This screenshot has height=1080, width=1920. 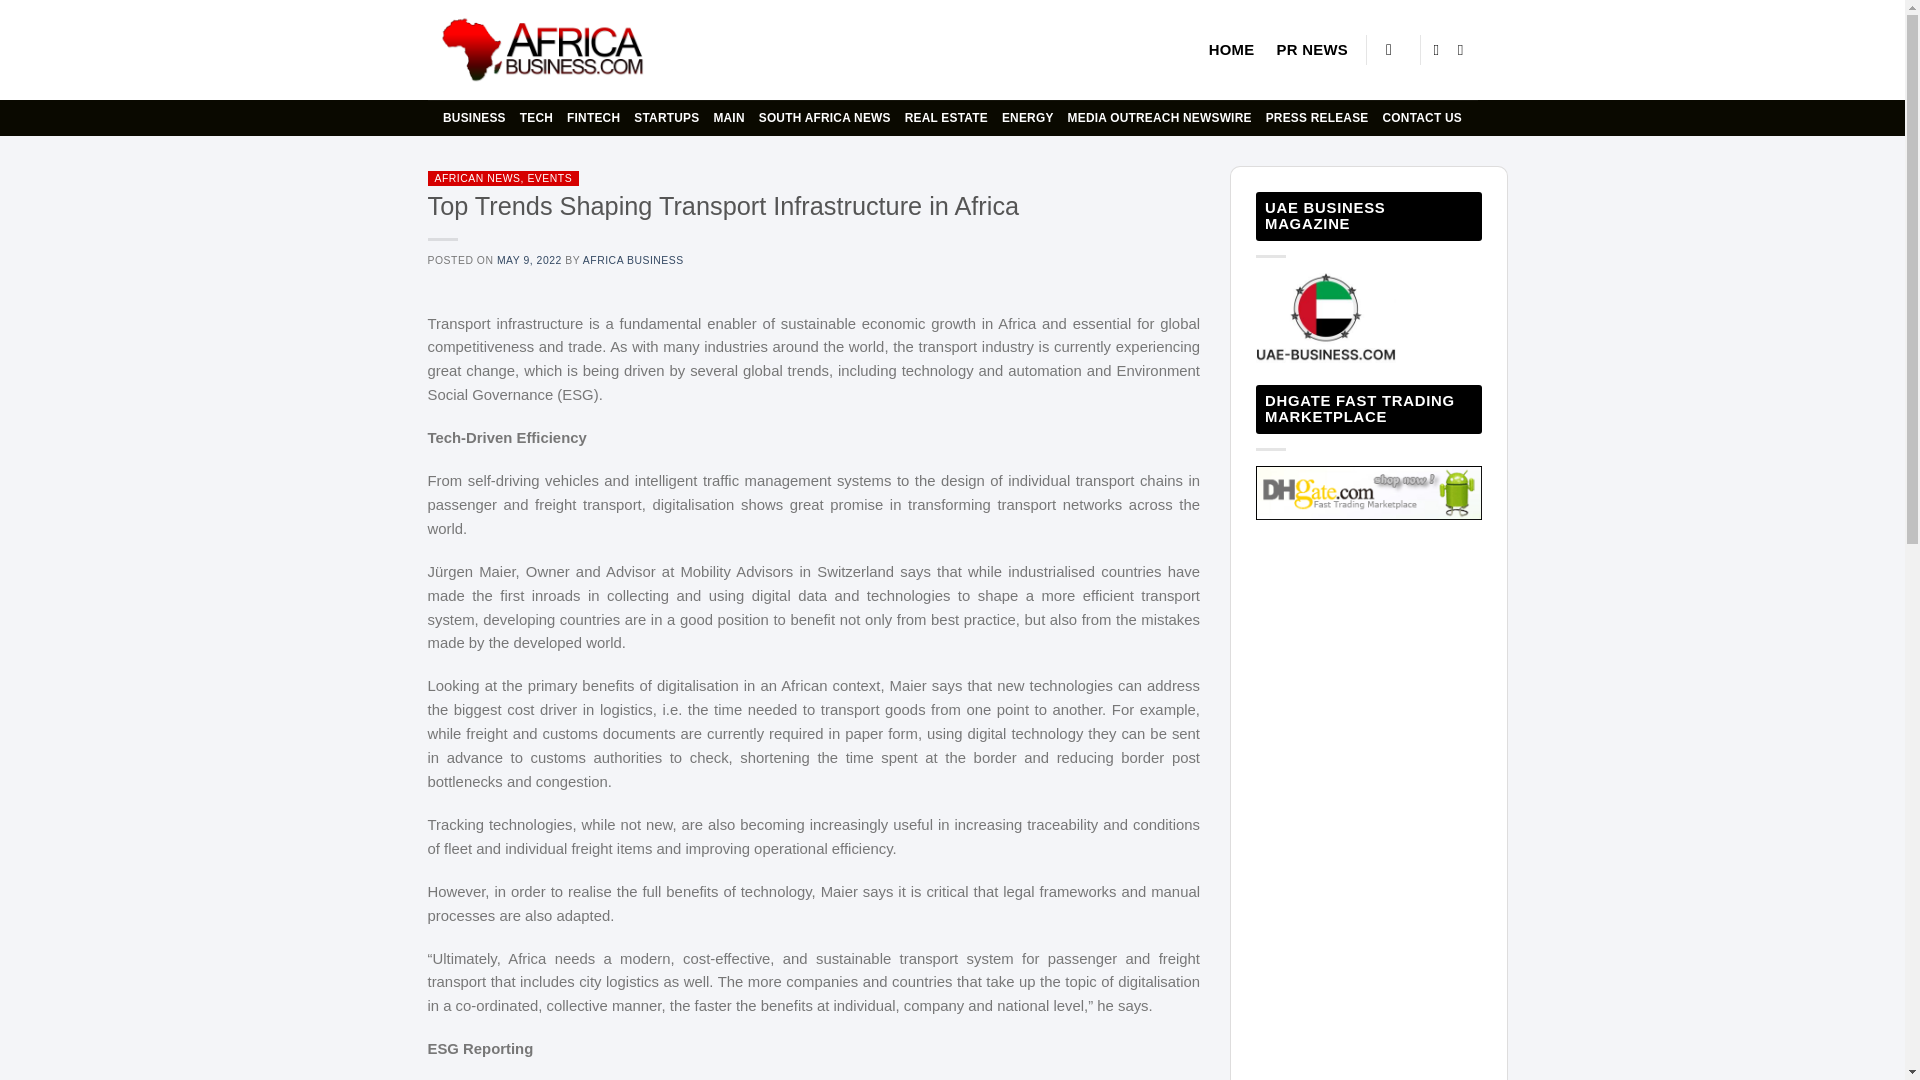 I want to click on UAE Business Magazine, so click(x=1325, y=318).